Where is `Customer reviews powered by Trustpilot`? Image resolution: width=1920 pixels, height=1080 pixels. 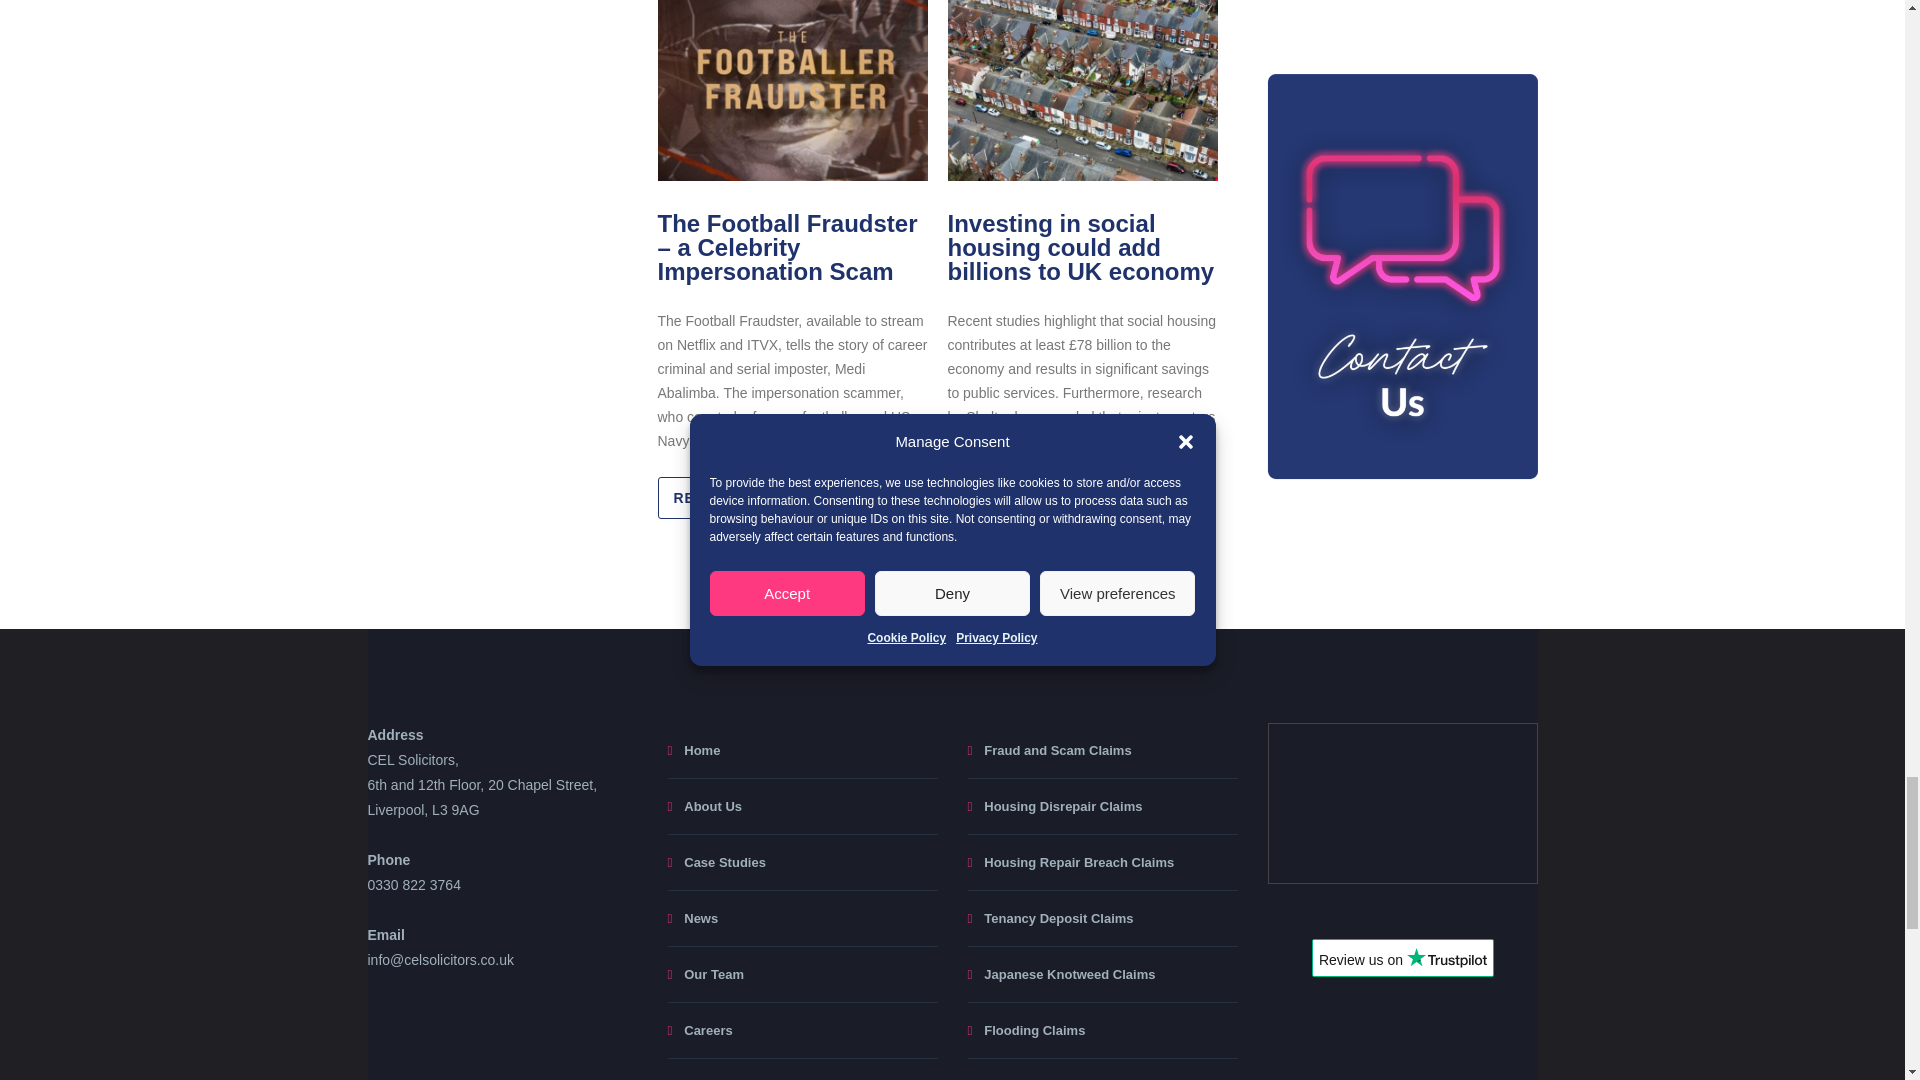 Customer reviews powered by Trustpilot is located at coordinates (1402, 964).